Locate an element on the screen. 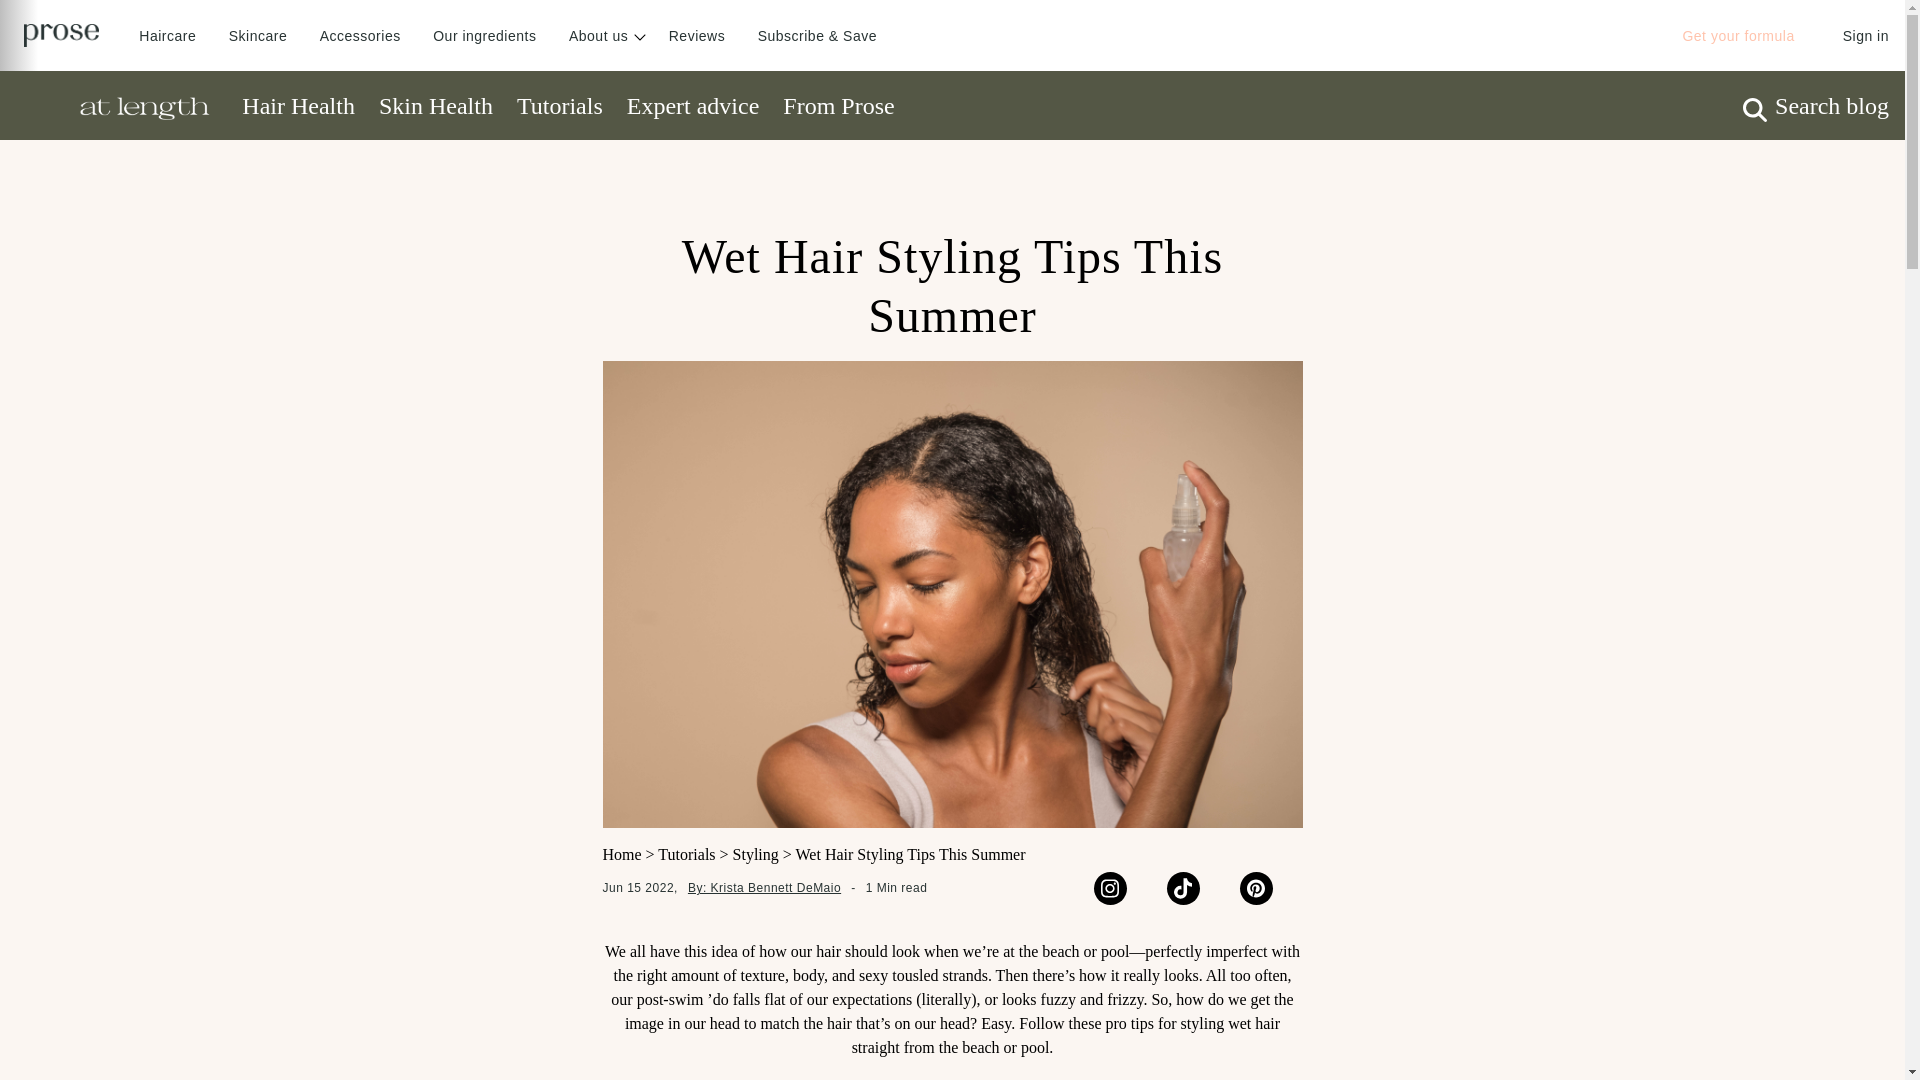 The width and height of the screenshot is (1920, 1080). Reviews is located at coordinates (696, 36).